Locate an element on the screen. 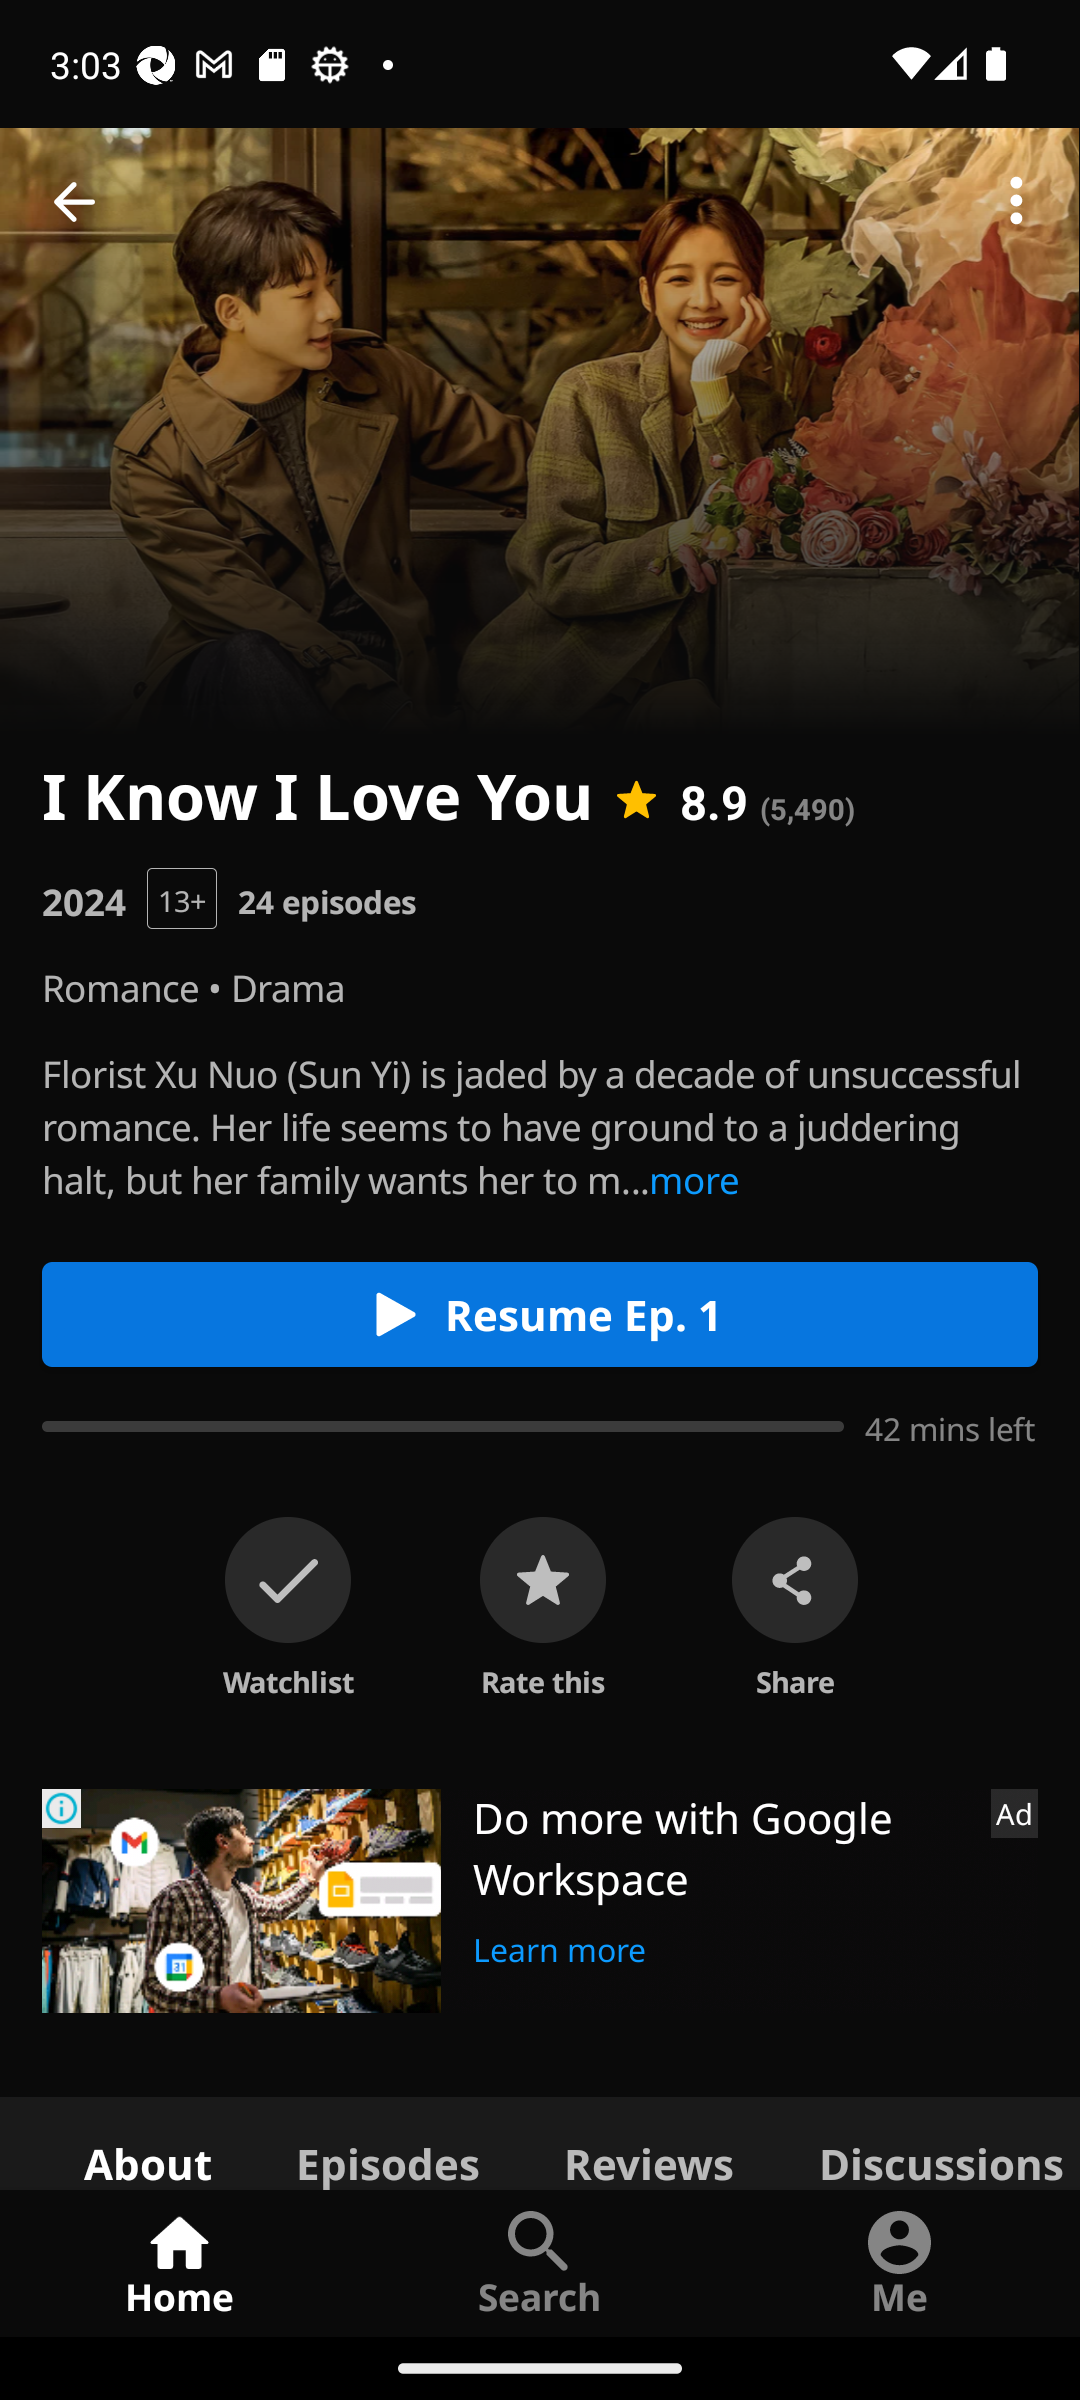 The image size is (1080, 2400). Discussions is located at coordinates (928, 2142).